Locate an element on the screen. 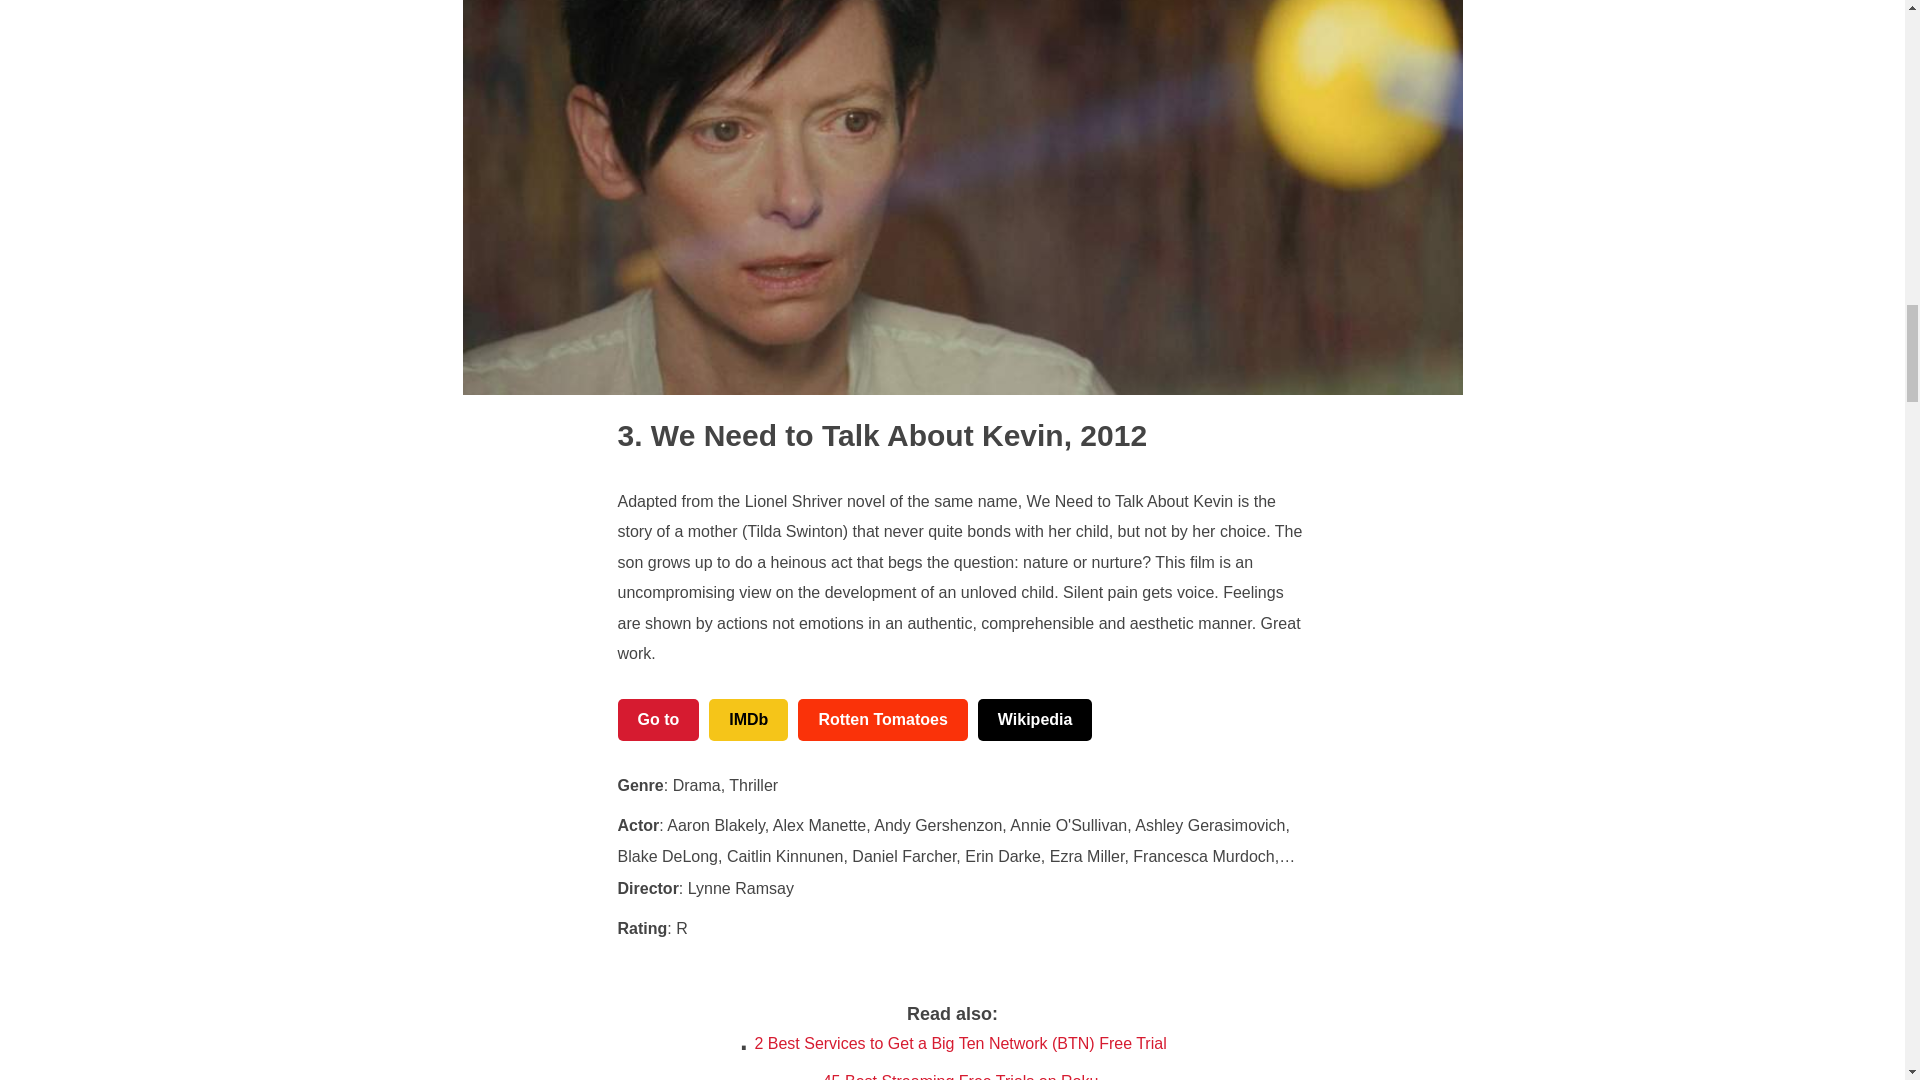 The width and height of the screenshot is (1920, 1080). We Need to Talk About Kevin is located at coordinates (840, 436).